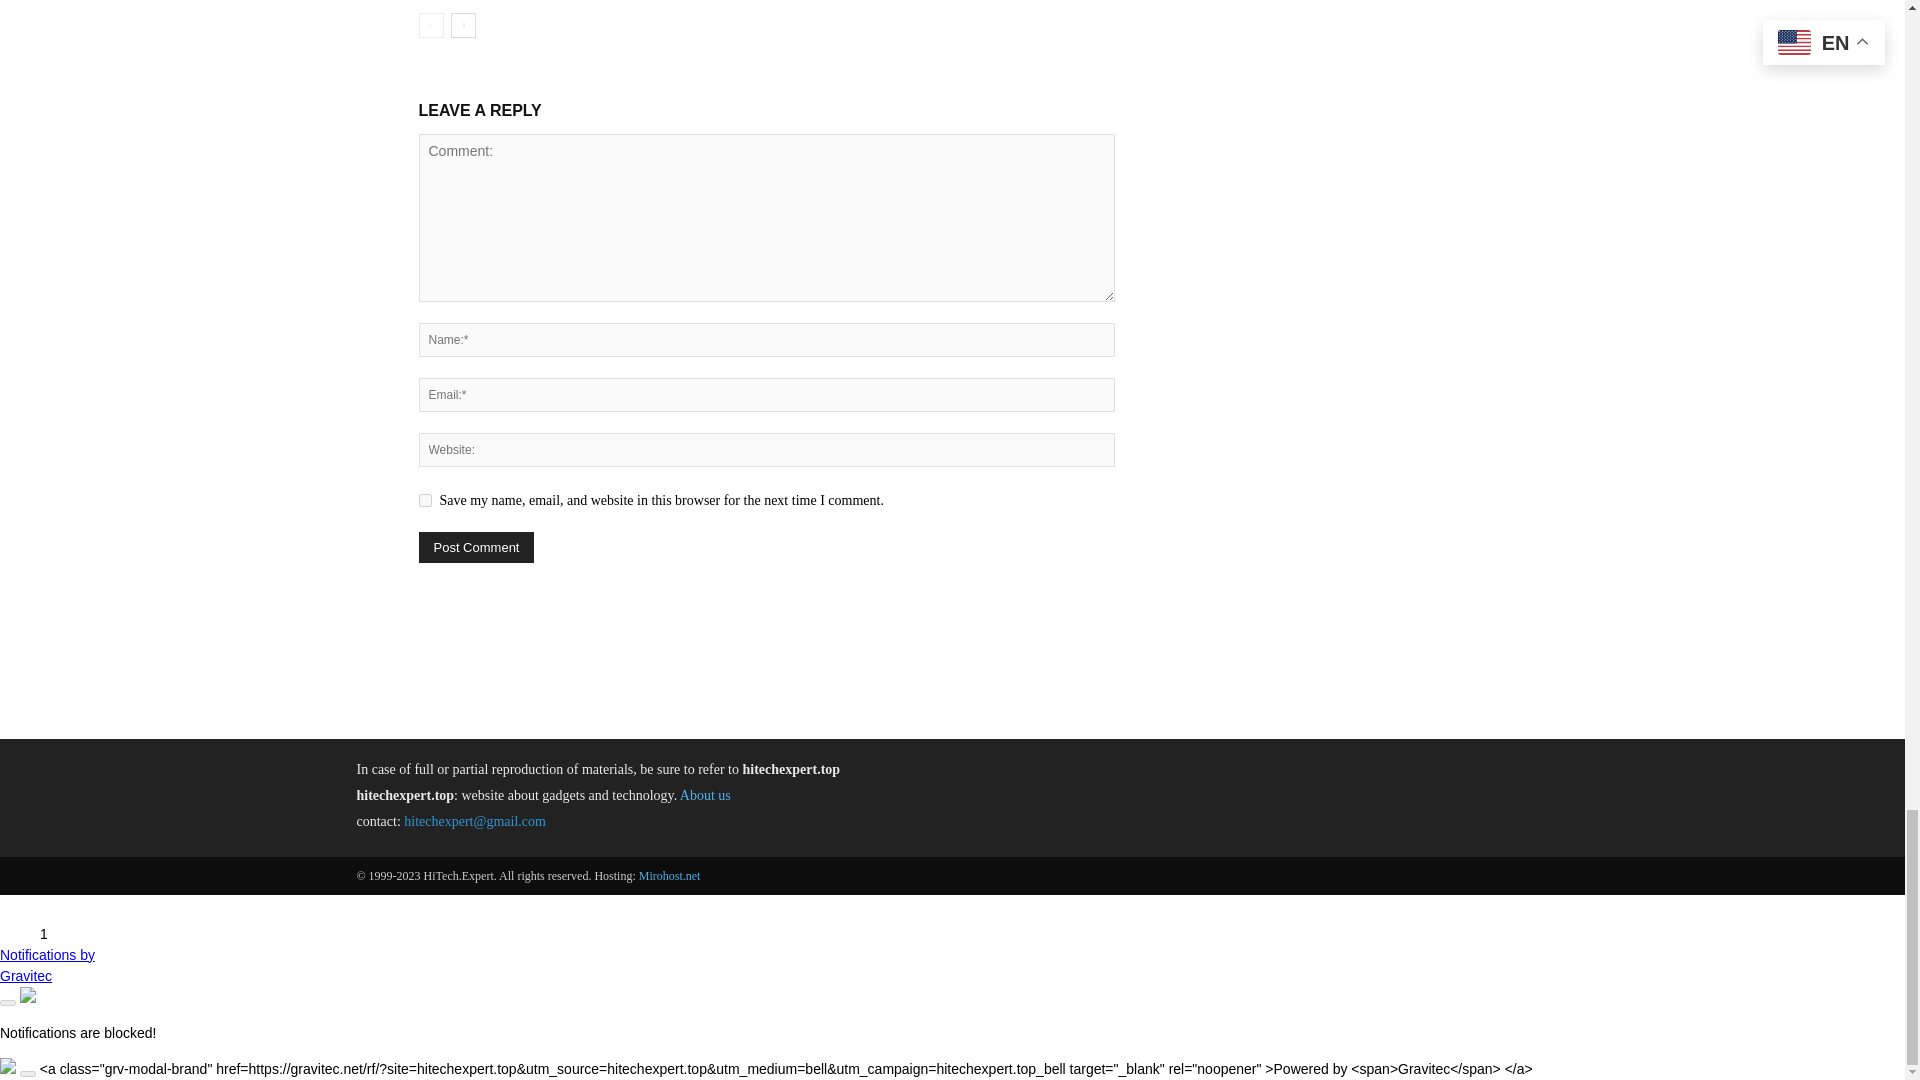 The width and height of the screenshot is (1920, 1080). I want to click on yes, so click(424, 500).